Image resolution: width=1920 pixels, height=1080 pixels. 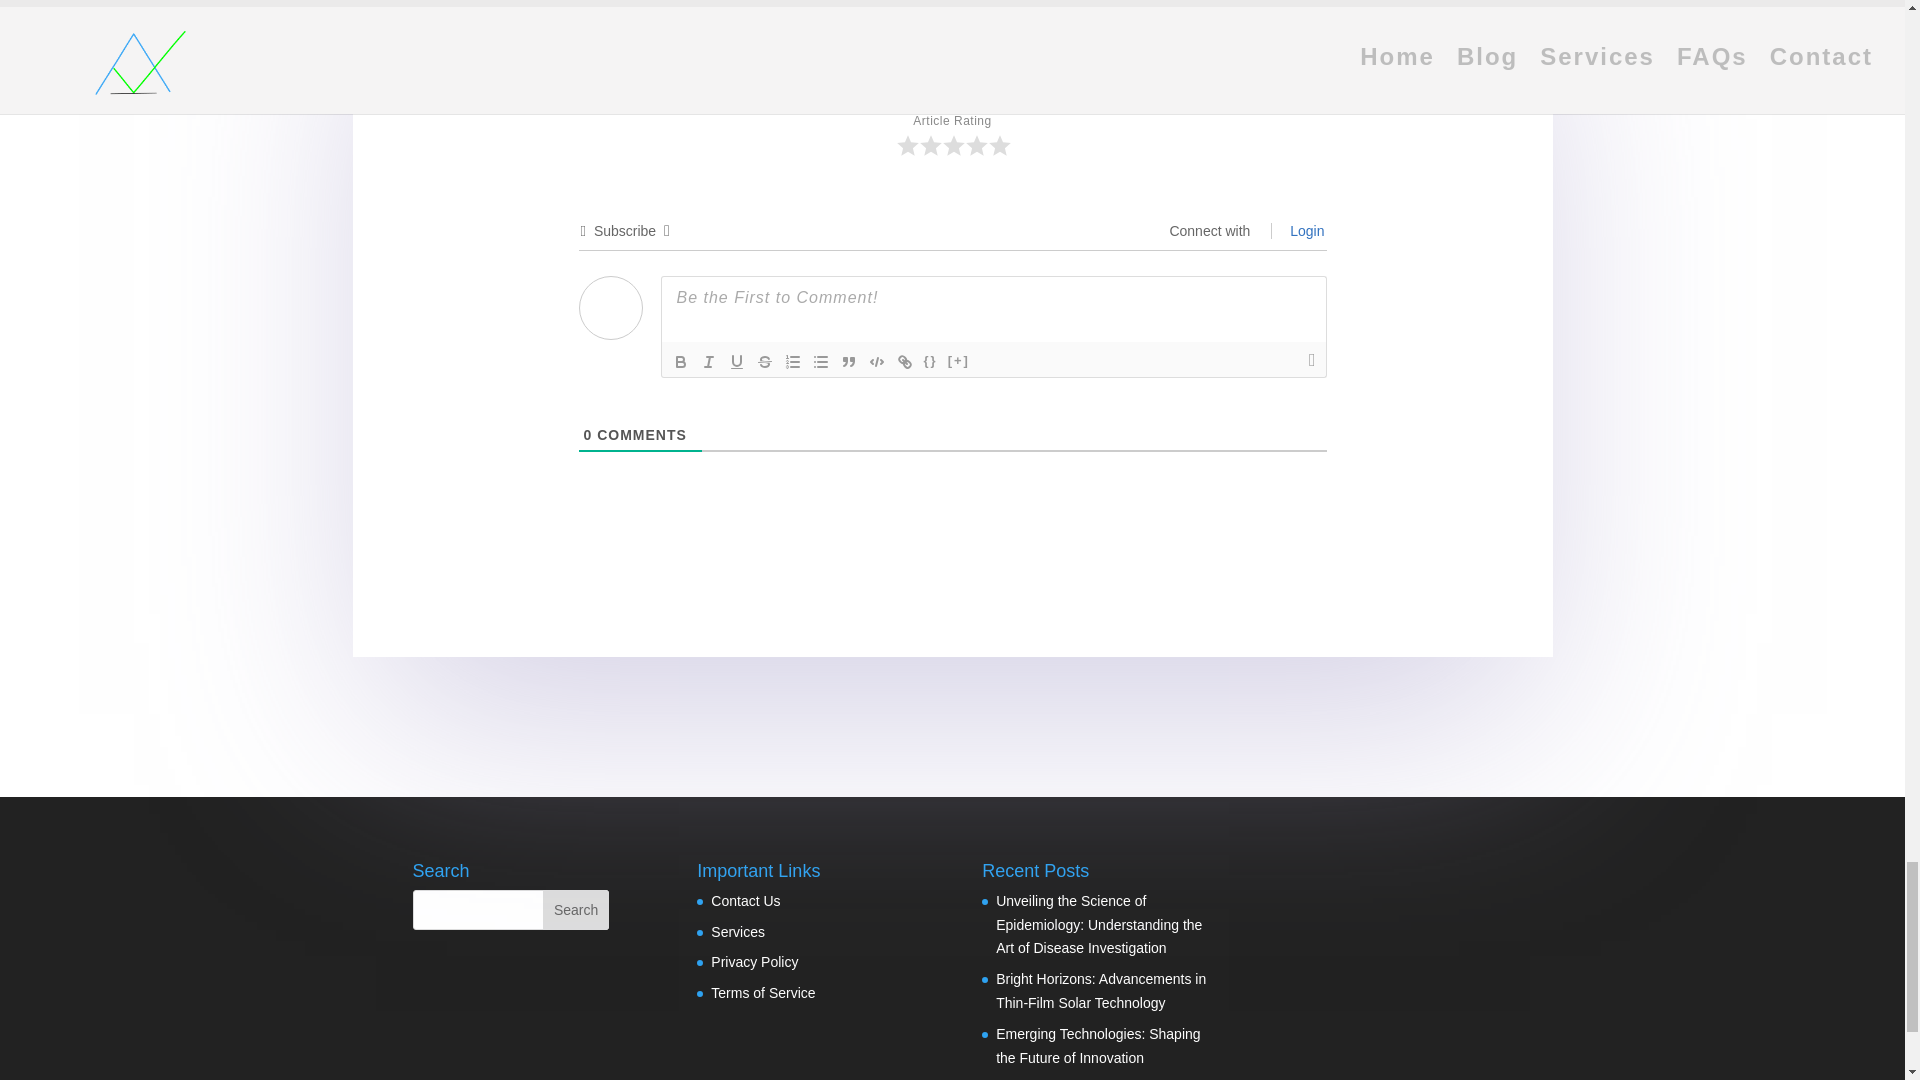 I want to click on Link, so click(x=904, y=361).